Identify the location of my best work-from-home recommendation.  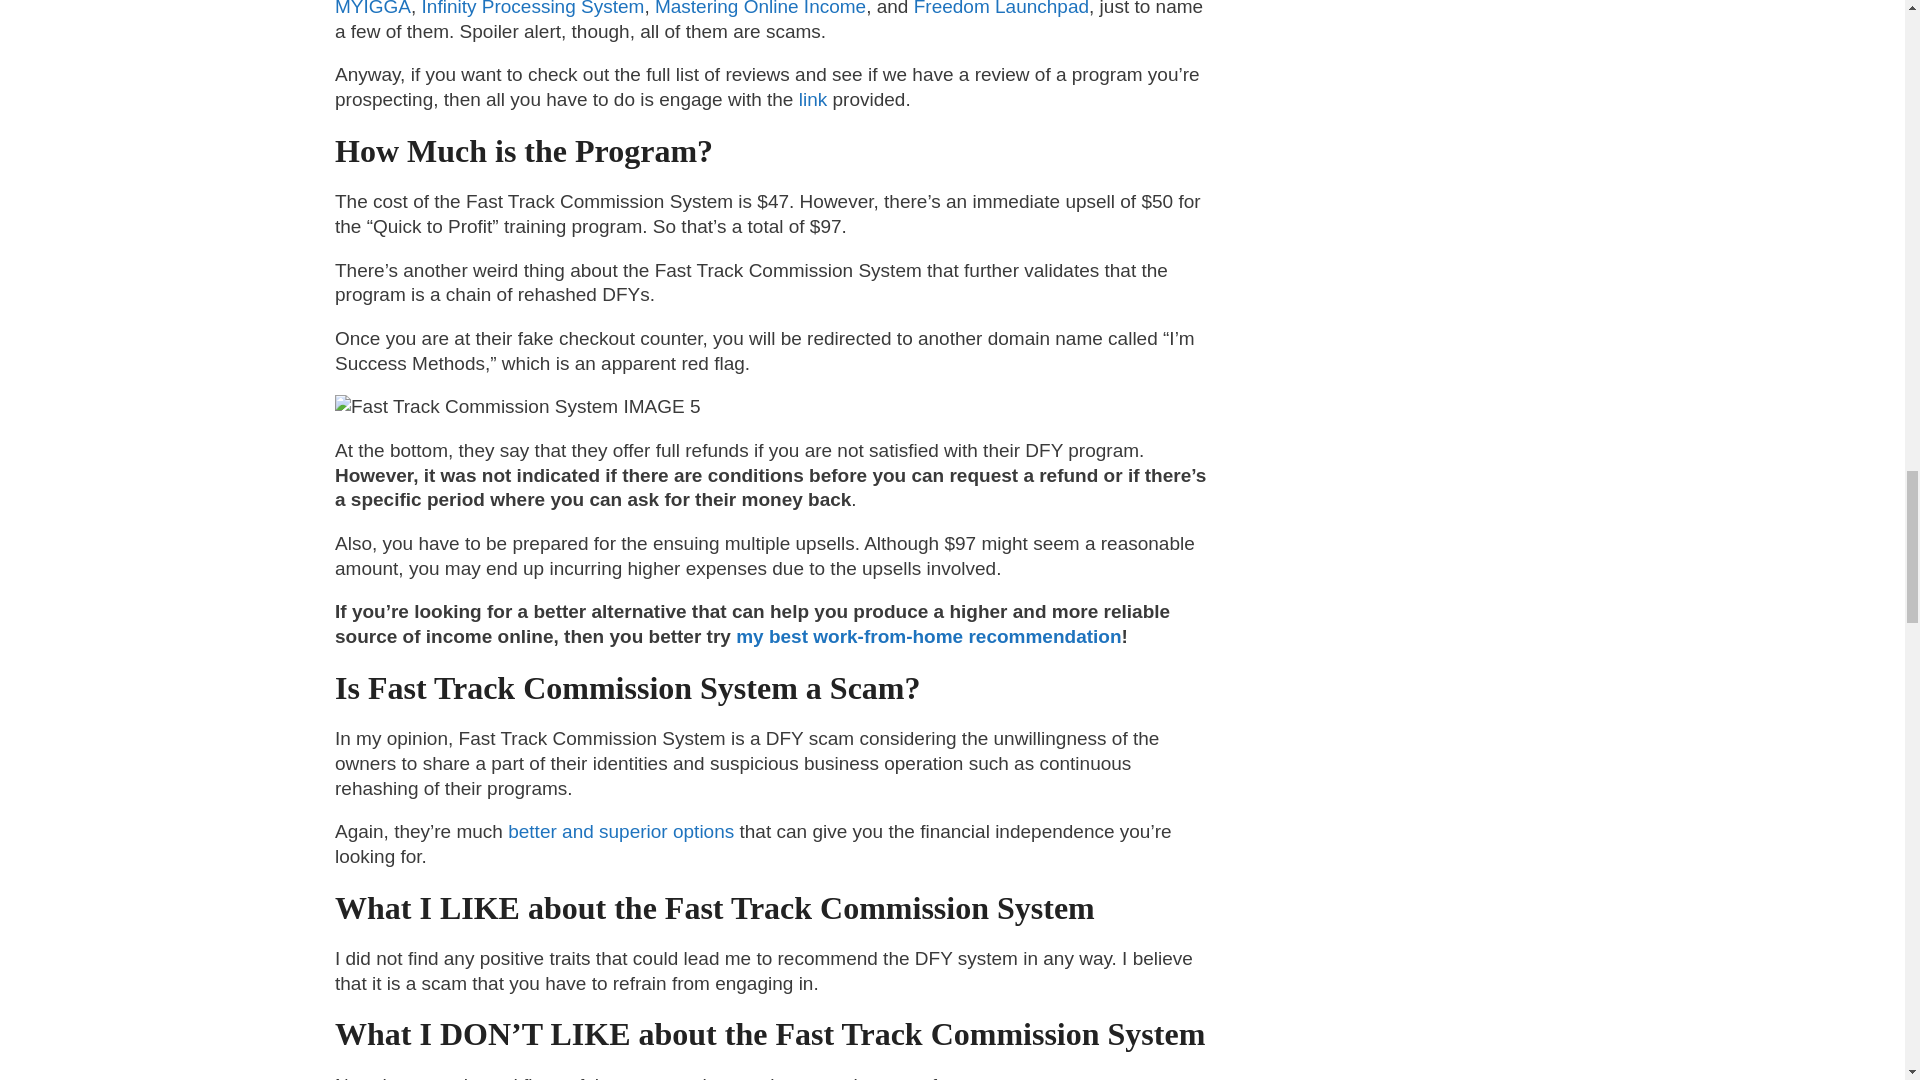
(926, 636).